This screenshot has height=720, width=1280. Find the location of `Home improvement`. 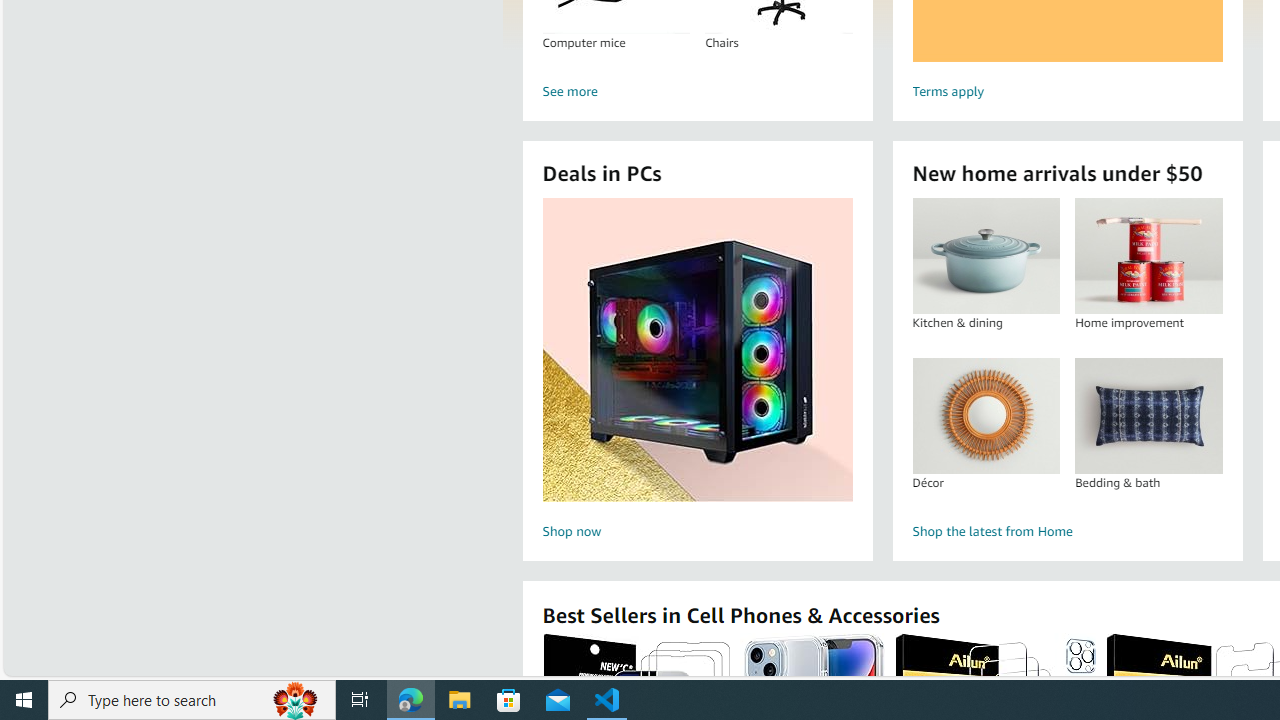

Home improvement is located at coordinates (1148, 256).